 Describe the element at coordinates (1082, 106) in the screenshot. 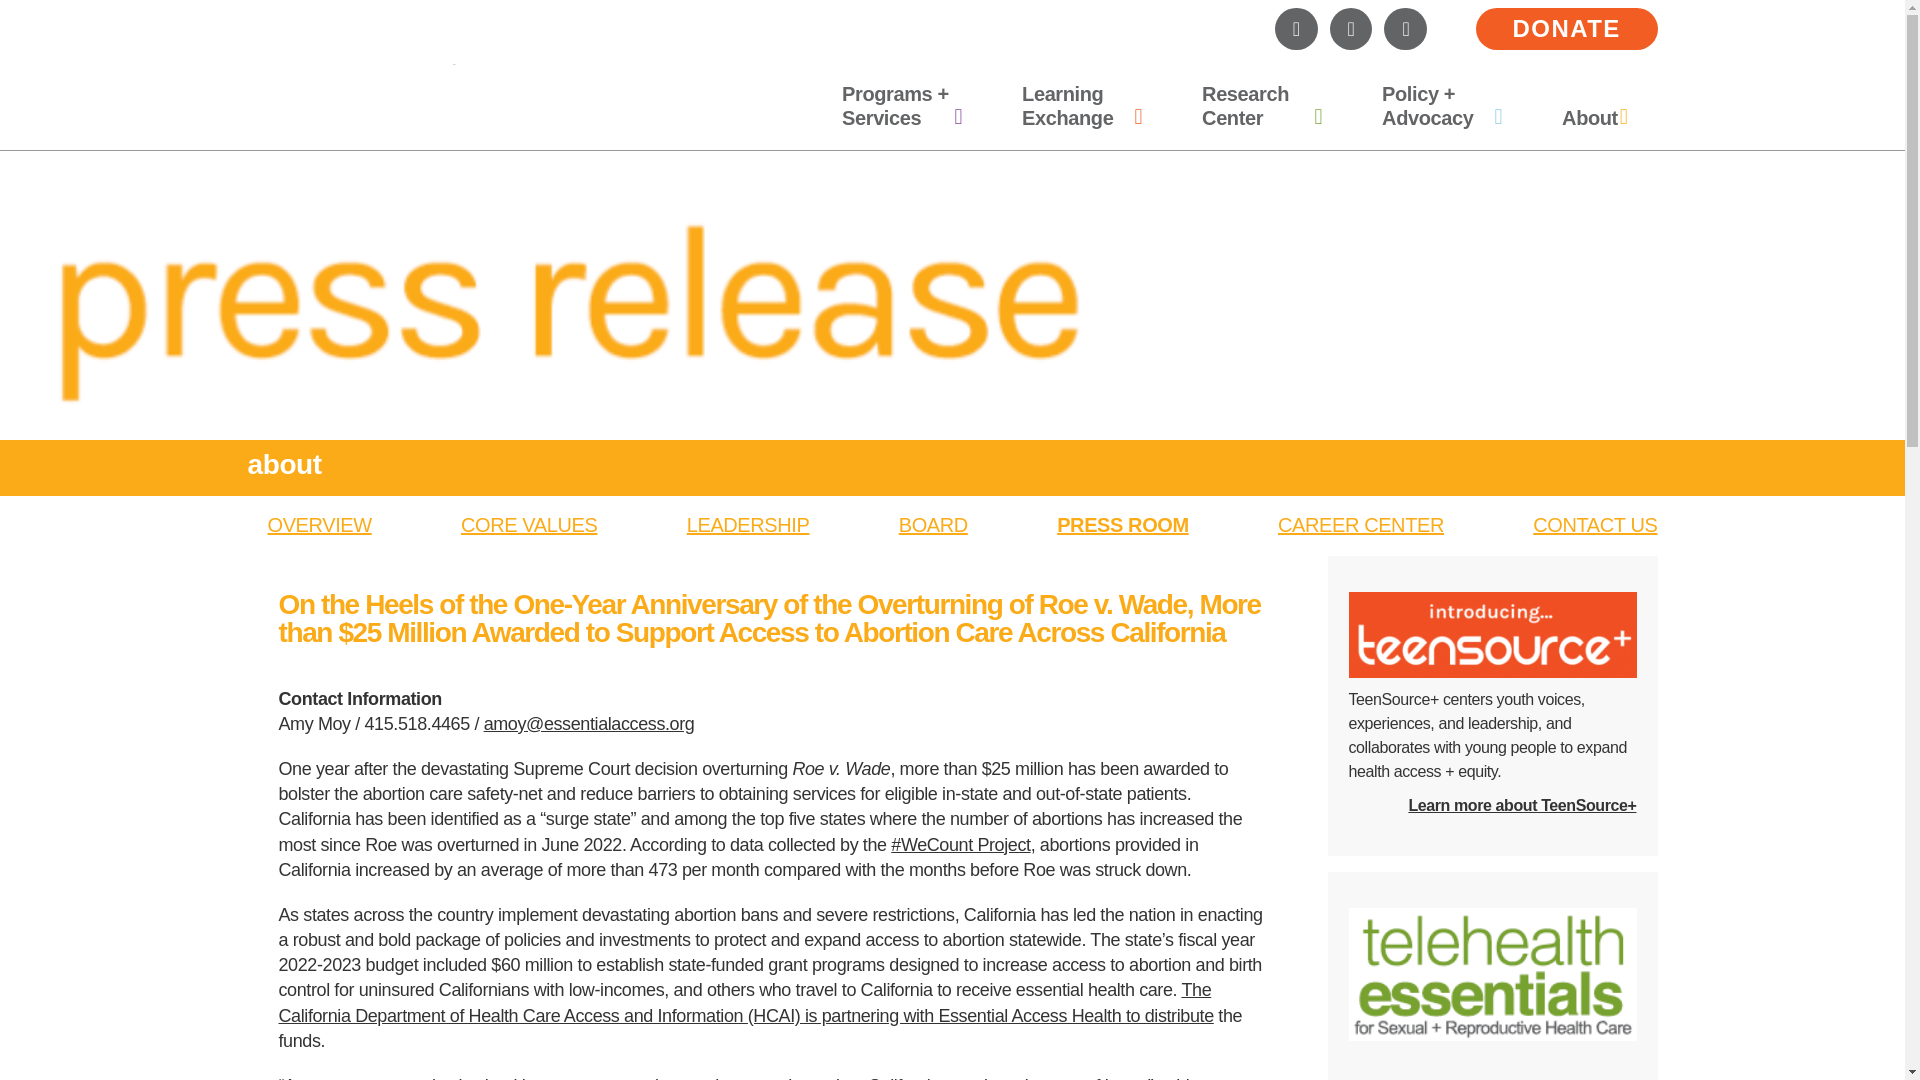

I see `Learning Exchange` at that location.